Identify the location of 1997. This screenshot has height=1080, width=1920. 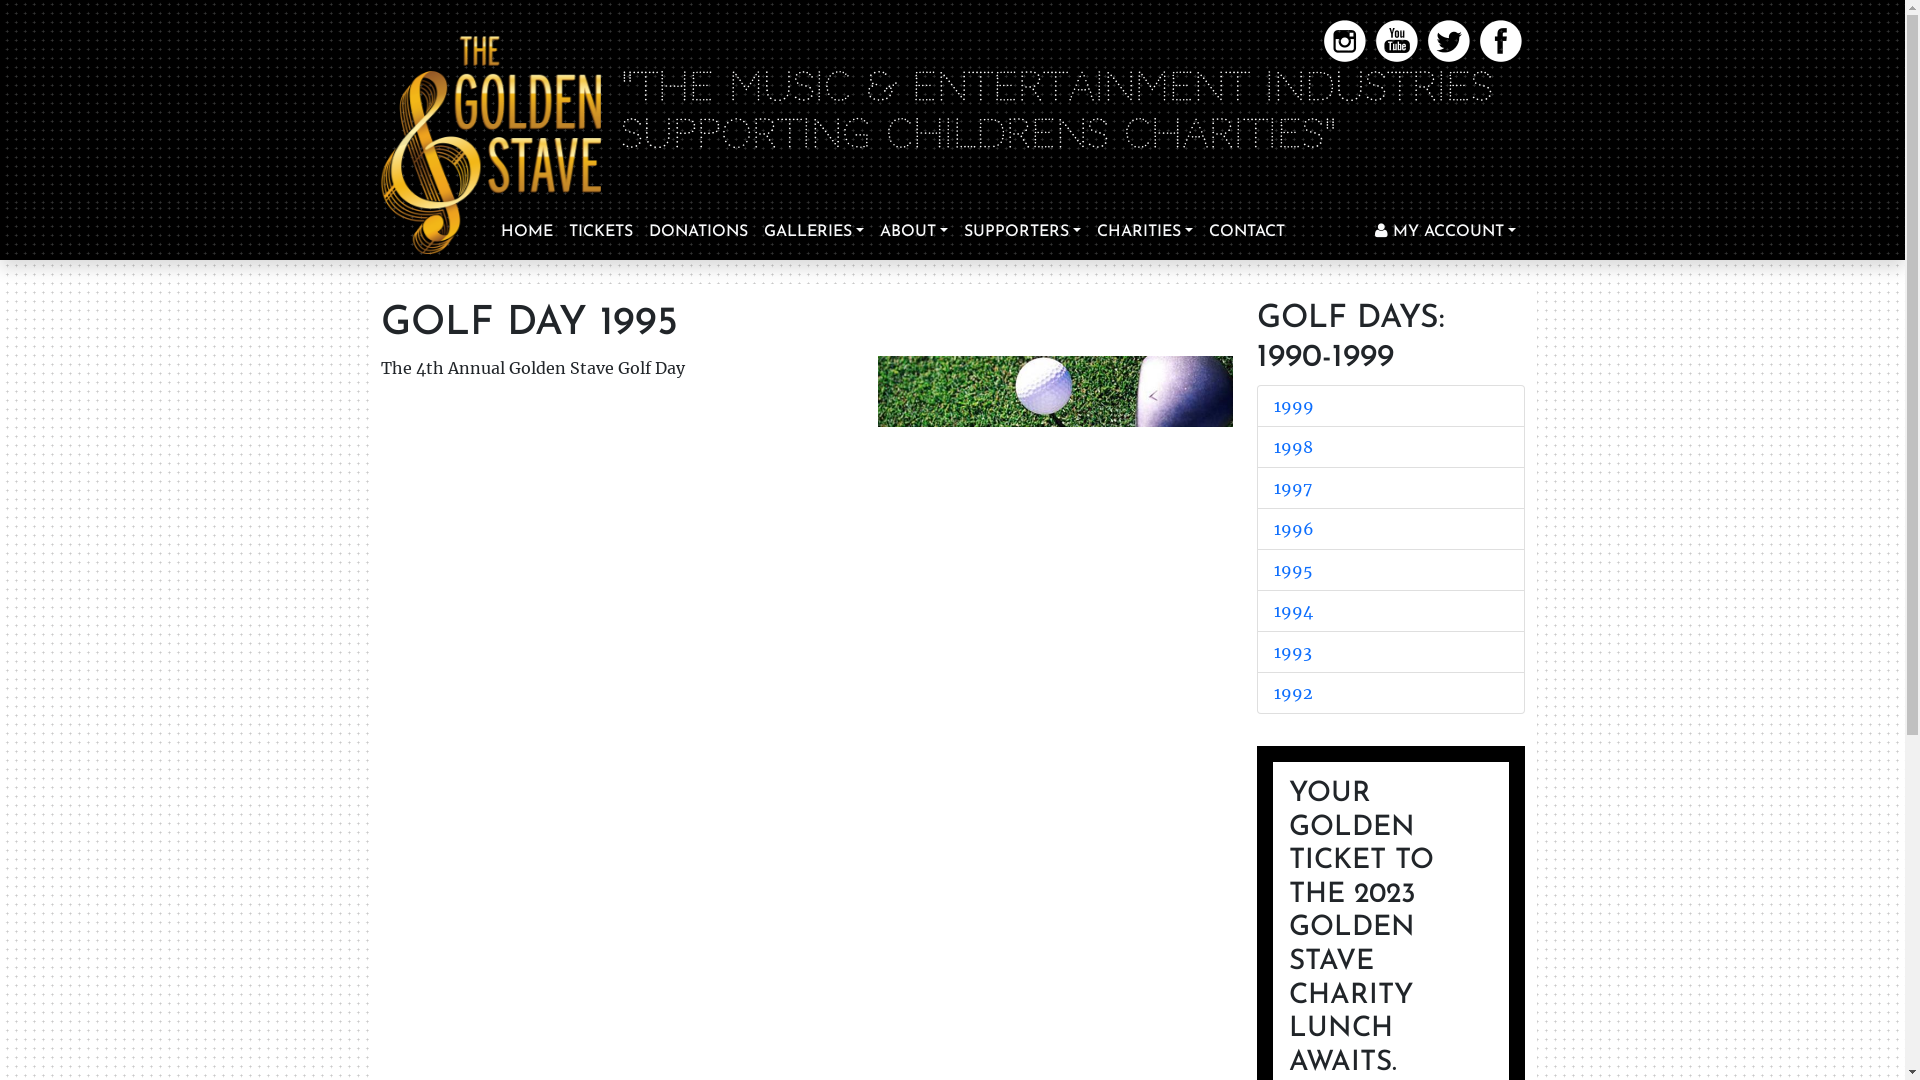
(1293, 488).